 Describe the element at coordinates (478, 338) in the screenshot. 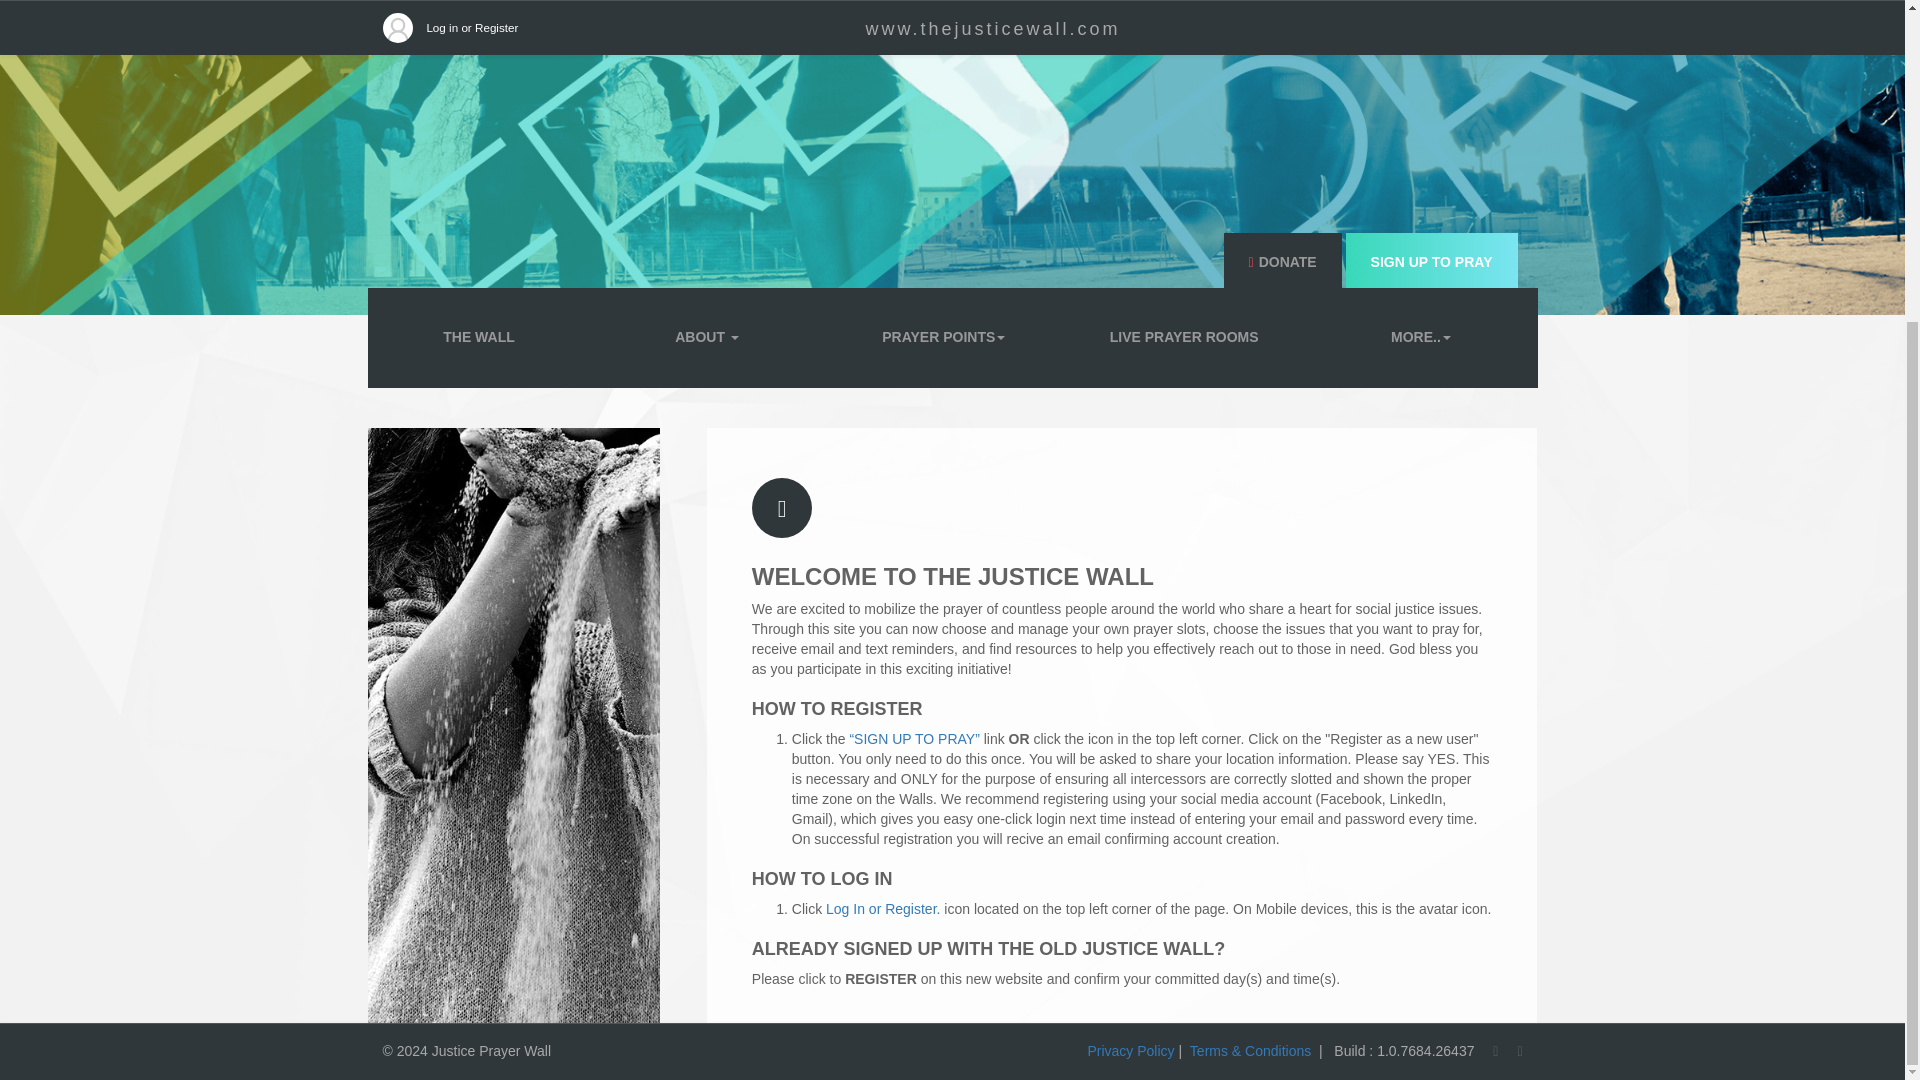

I see `THE WALL` at that location.